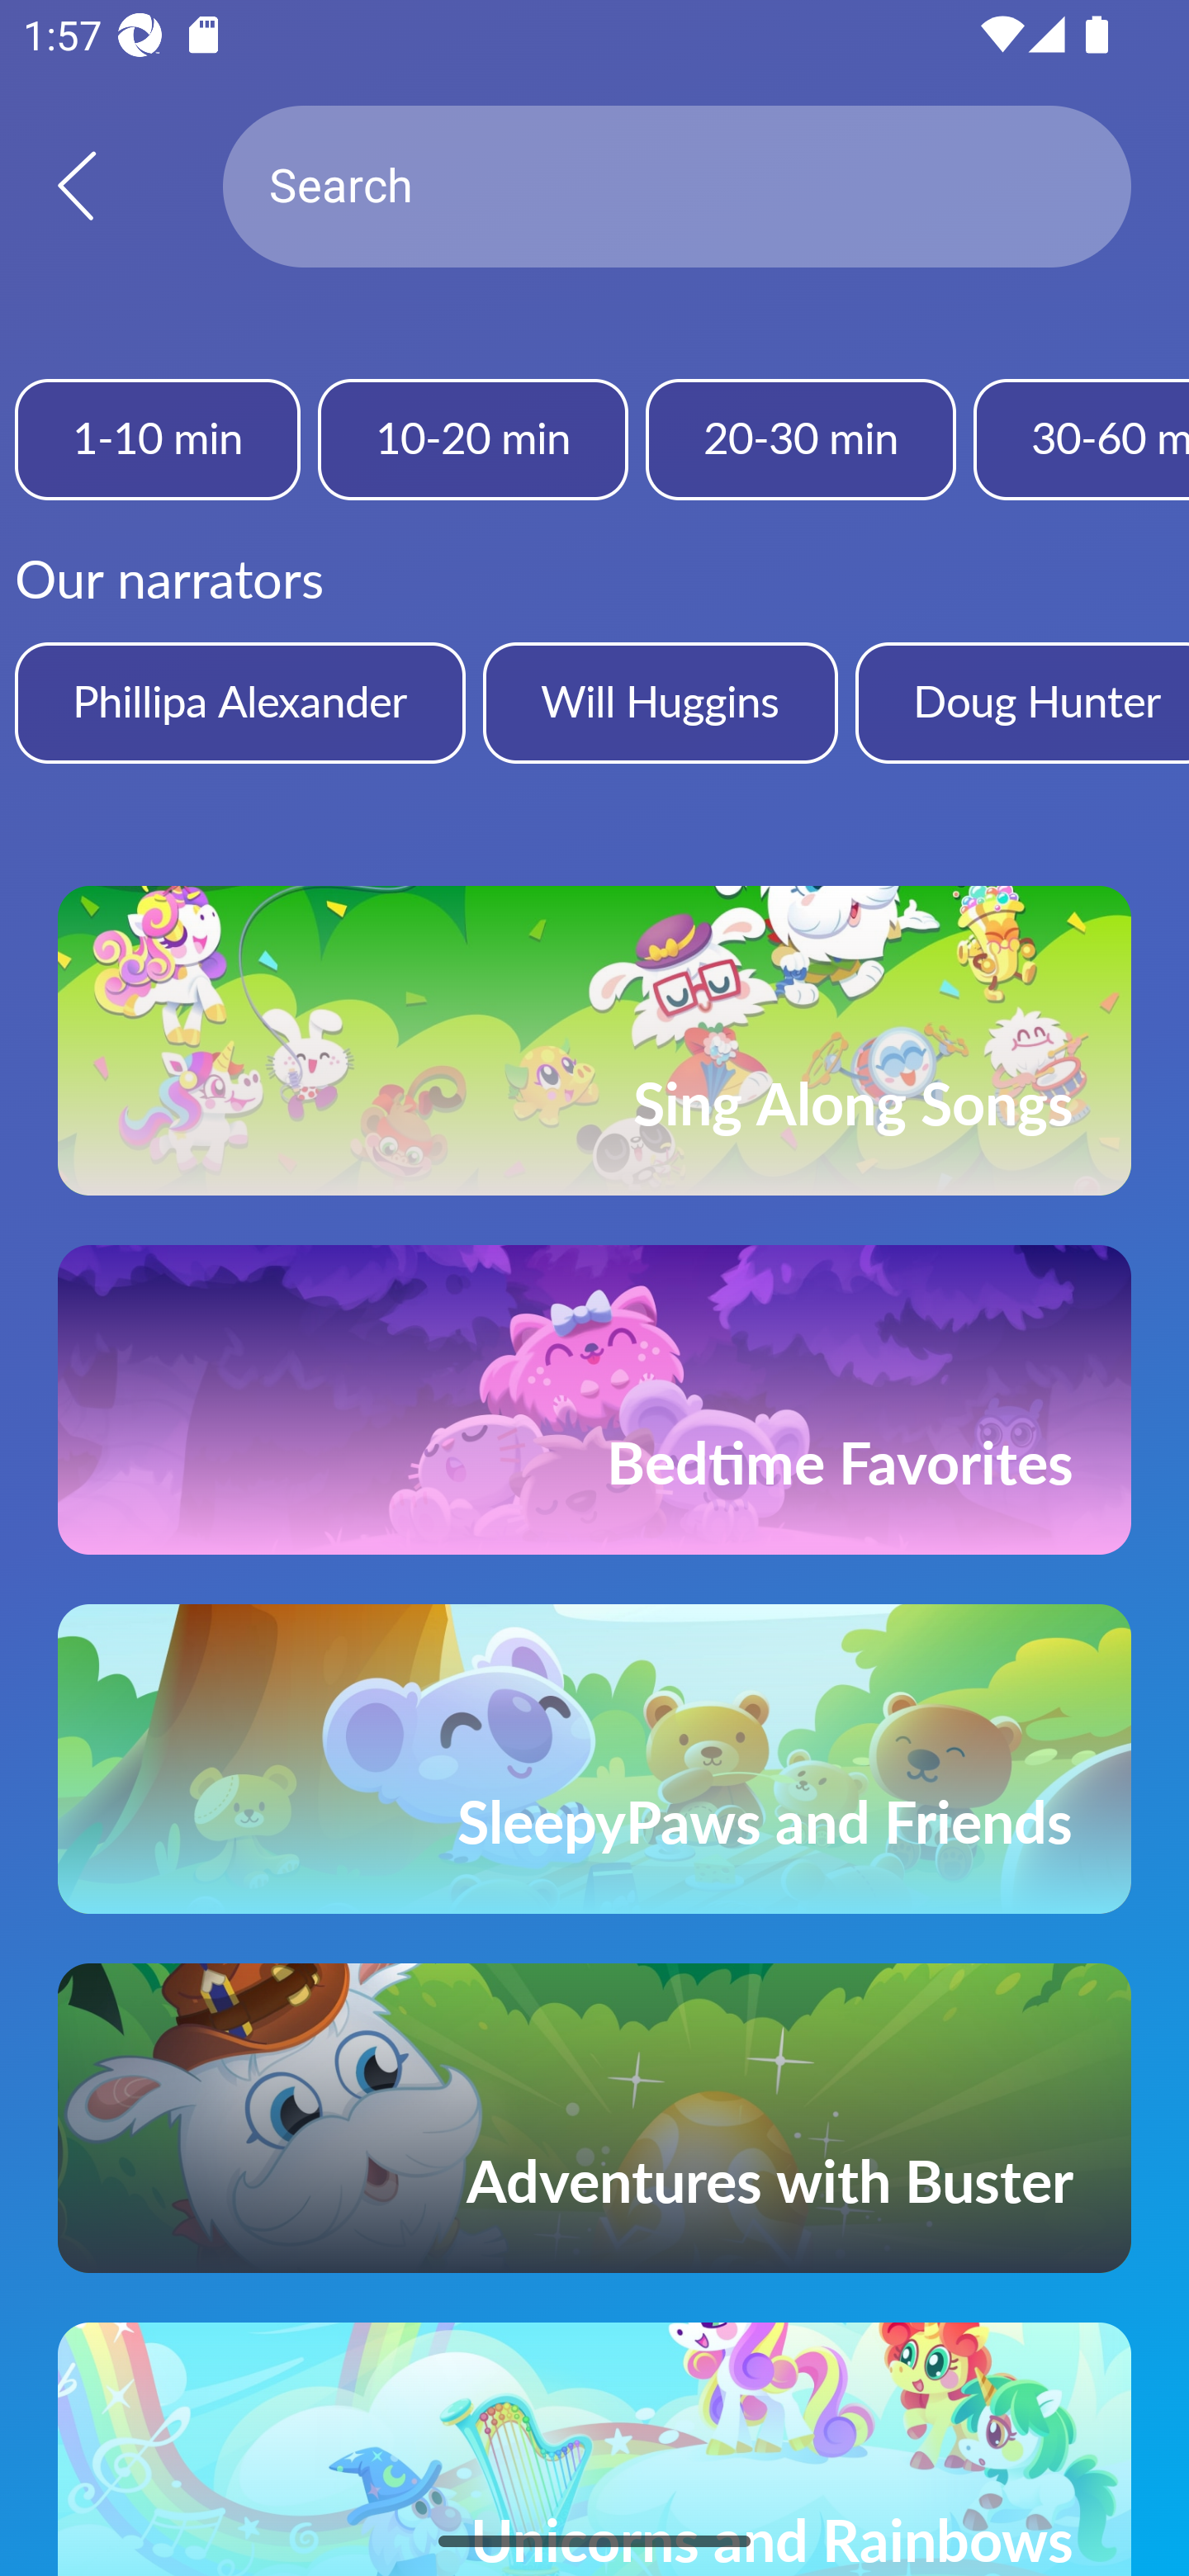 The width and height of the screenshot is (1189, 2576). Describe the element at coordinates (800, 439) in the screenshot. I see `20-30 min` at that location.